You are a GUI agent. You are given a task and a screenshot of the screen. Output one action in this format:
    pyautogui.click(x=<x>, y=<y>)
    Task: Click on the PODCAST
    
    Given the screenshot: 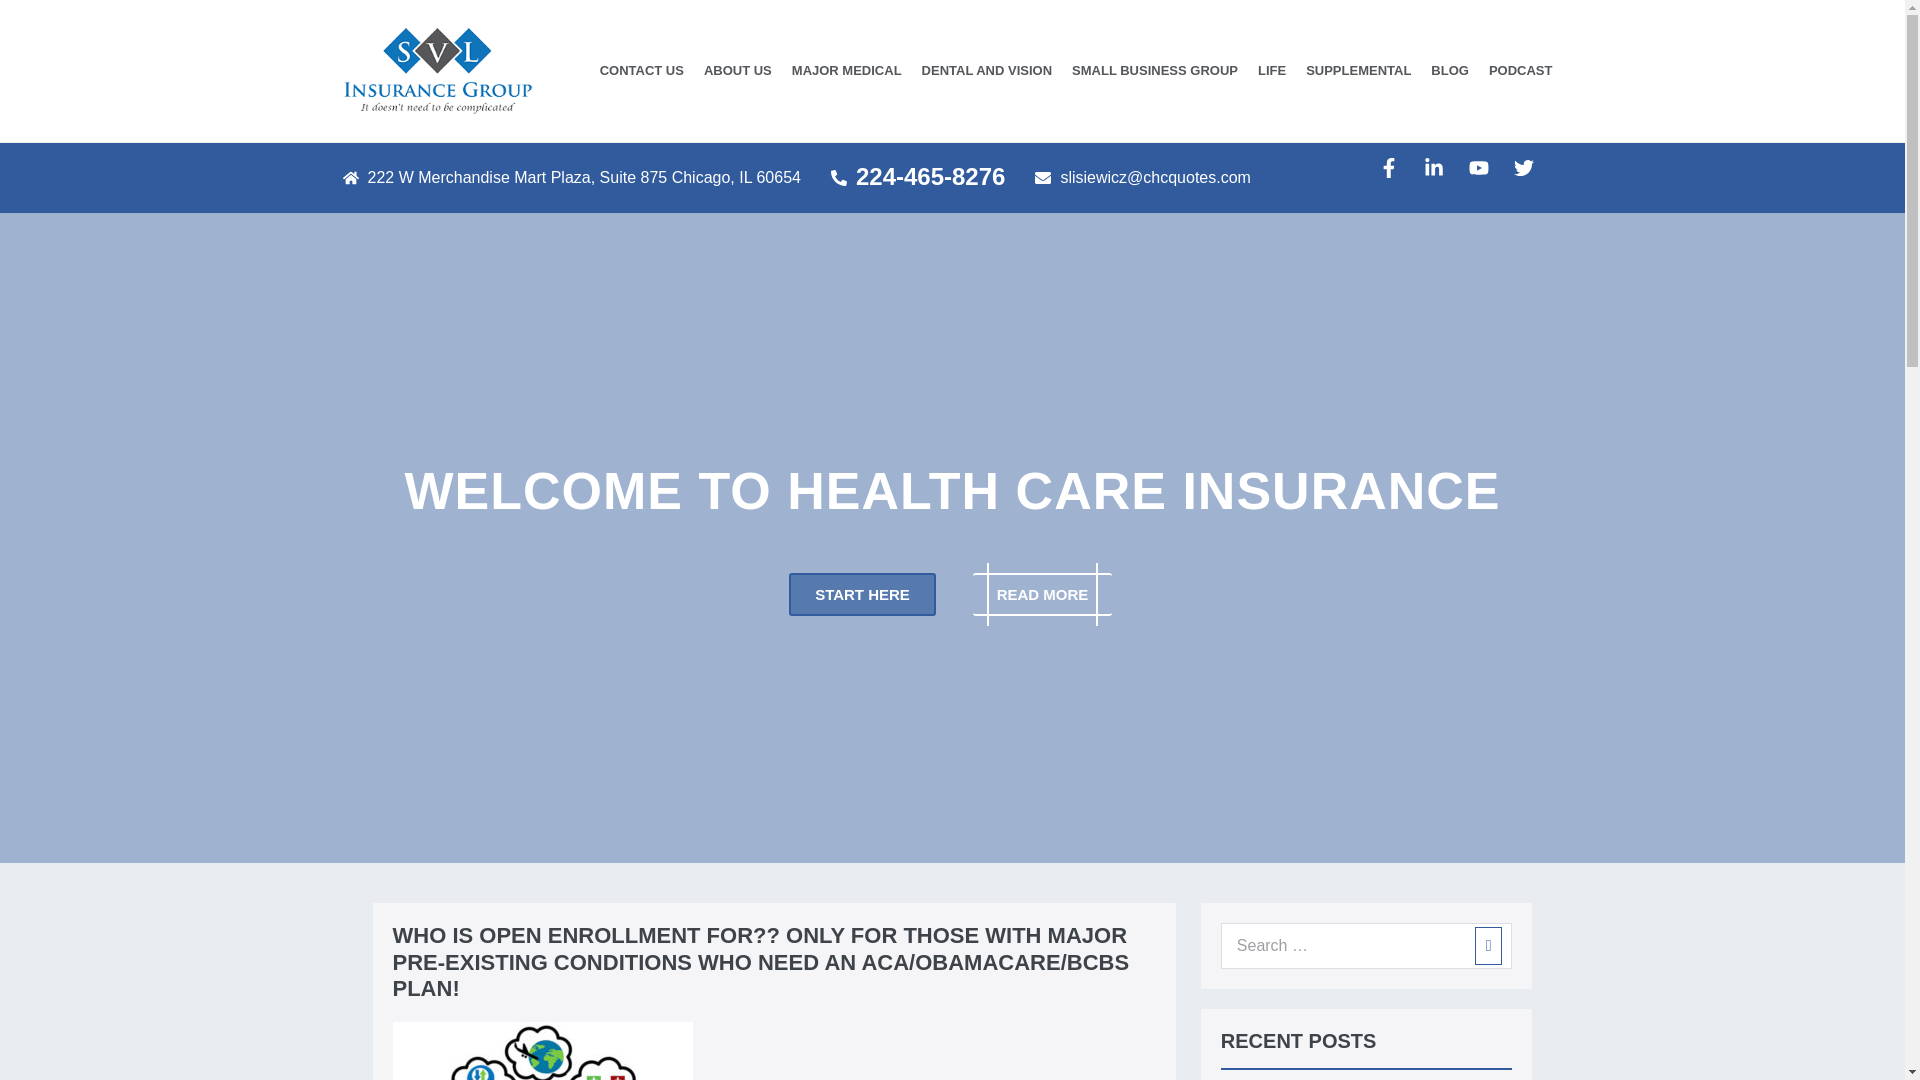 What is the action you would take?
    pyautogui.click(x=1520, y=70)
    